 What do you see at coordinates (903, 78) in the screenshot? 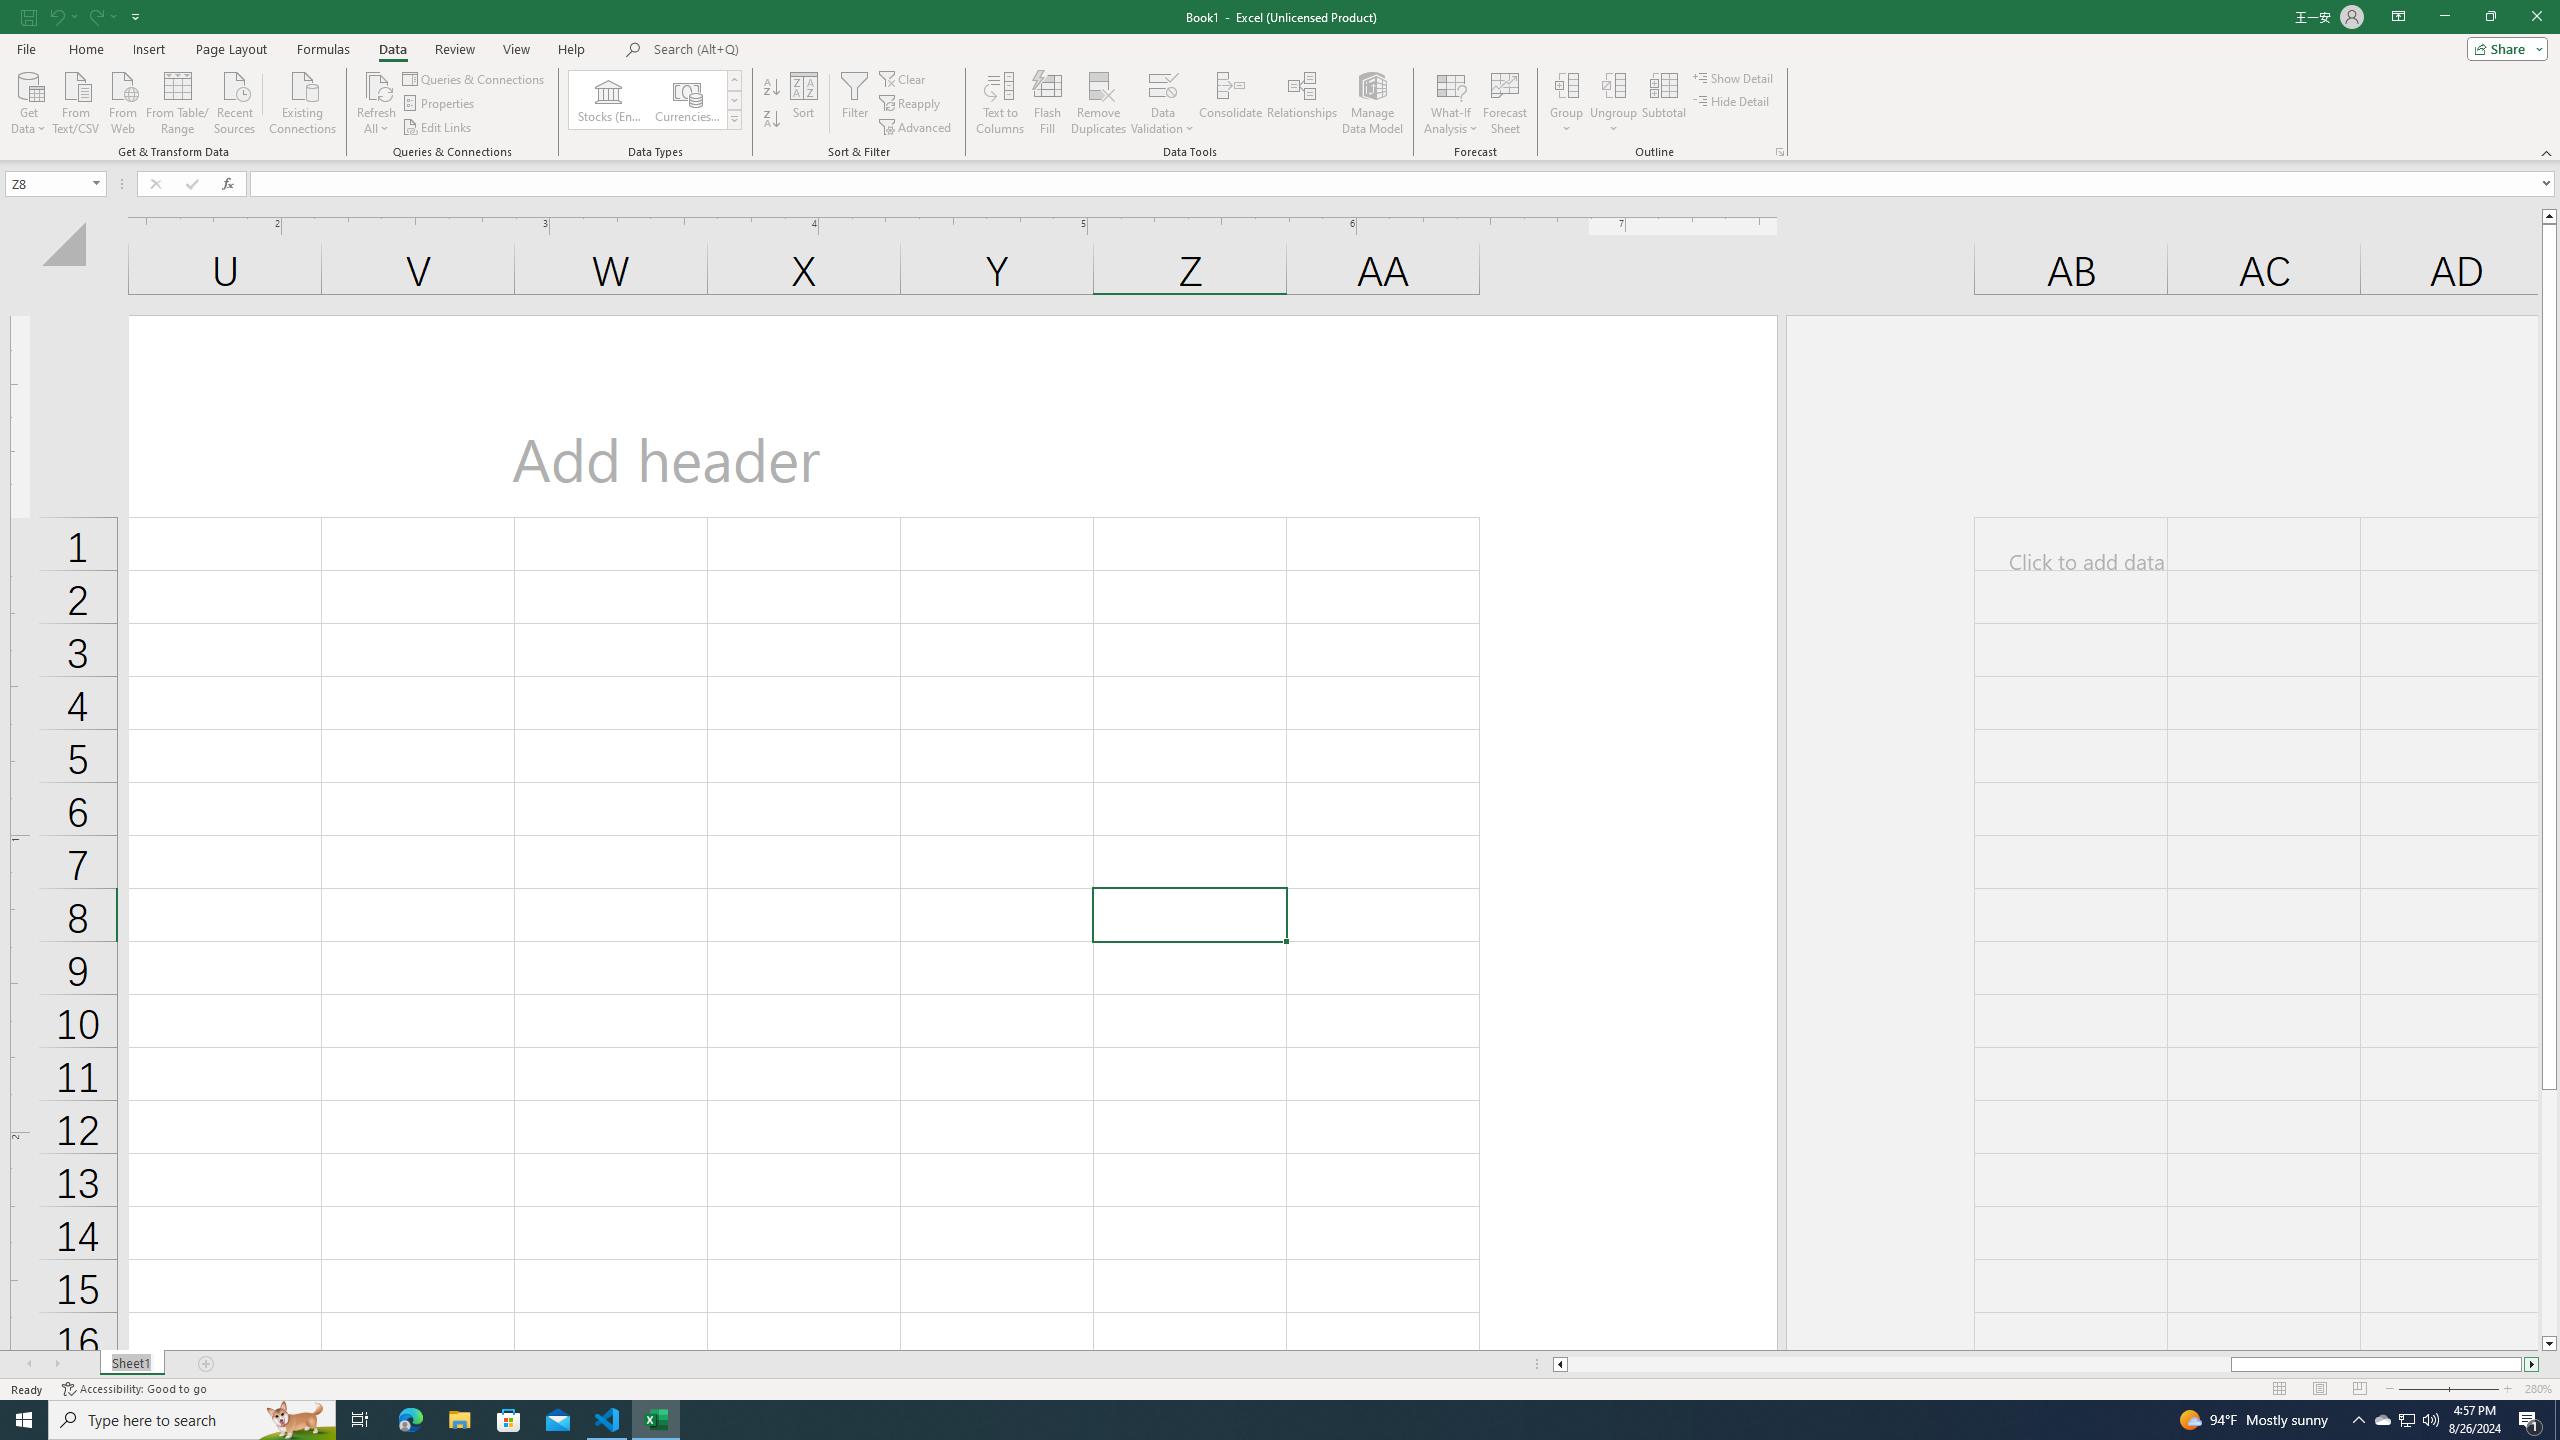
I see `Clear` at bounding box center [903, 78].